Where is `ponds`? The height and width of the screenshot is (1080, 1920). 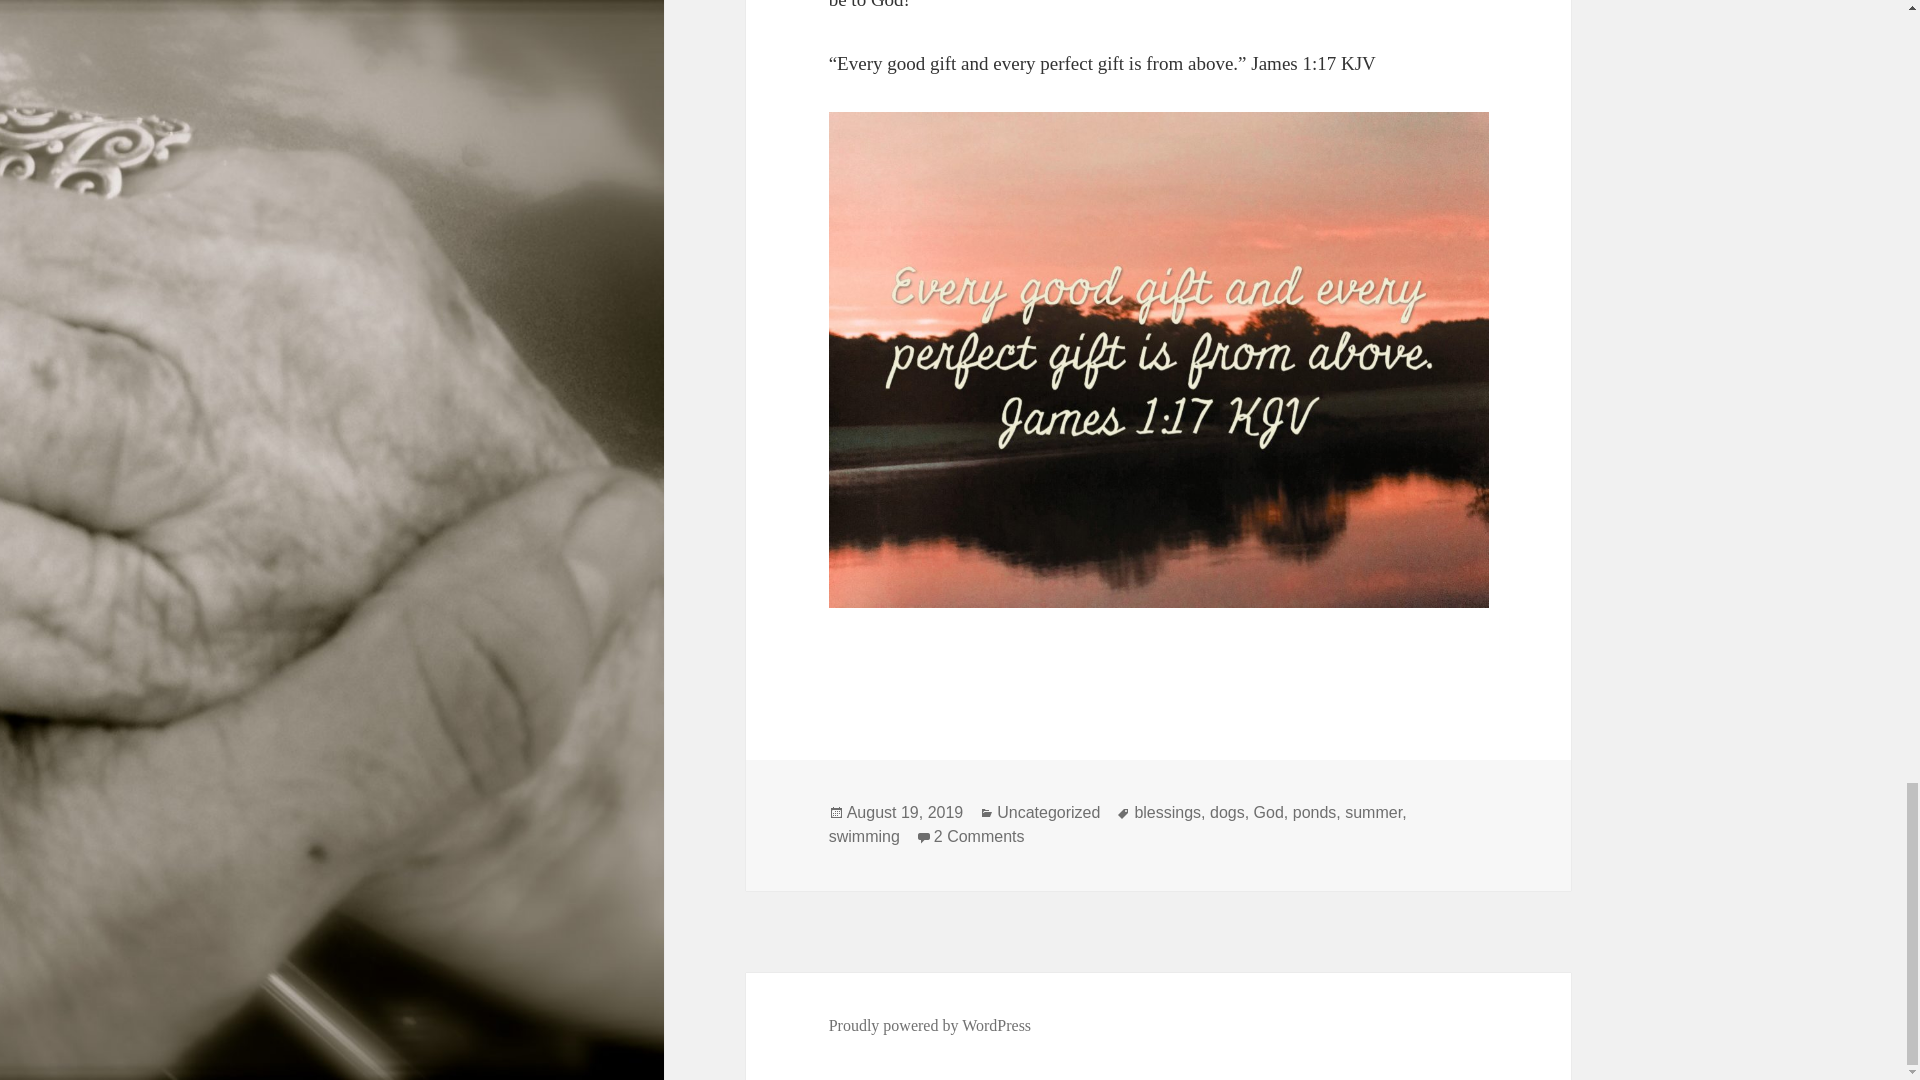 ponds is located at coordinates (1314, 812).